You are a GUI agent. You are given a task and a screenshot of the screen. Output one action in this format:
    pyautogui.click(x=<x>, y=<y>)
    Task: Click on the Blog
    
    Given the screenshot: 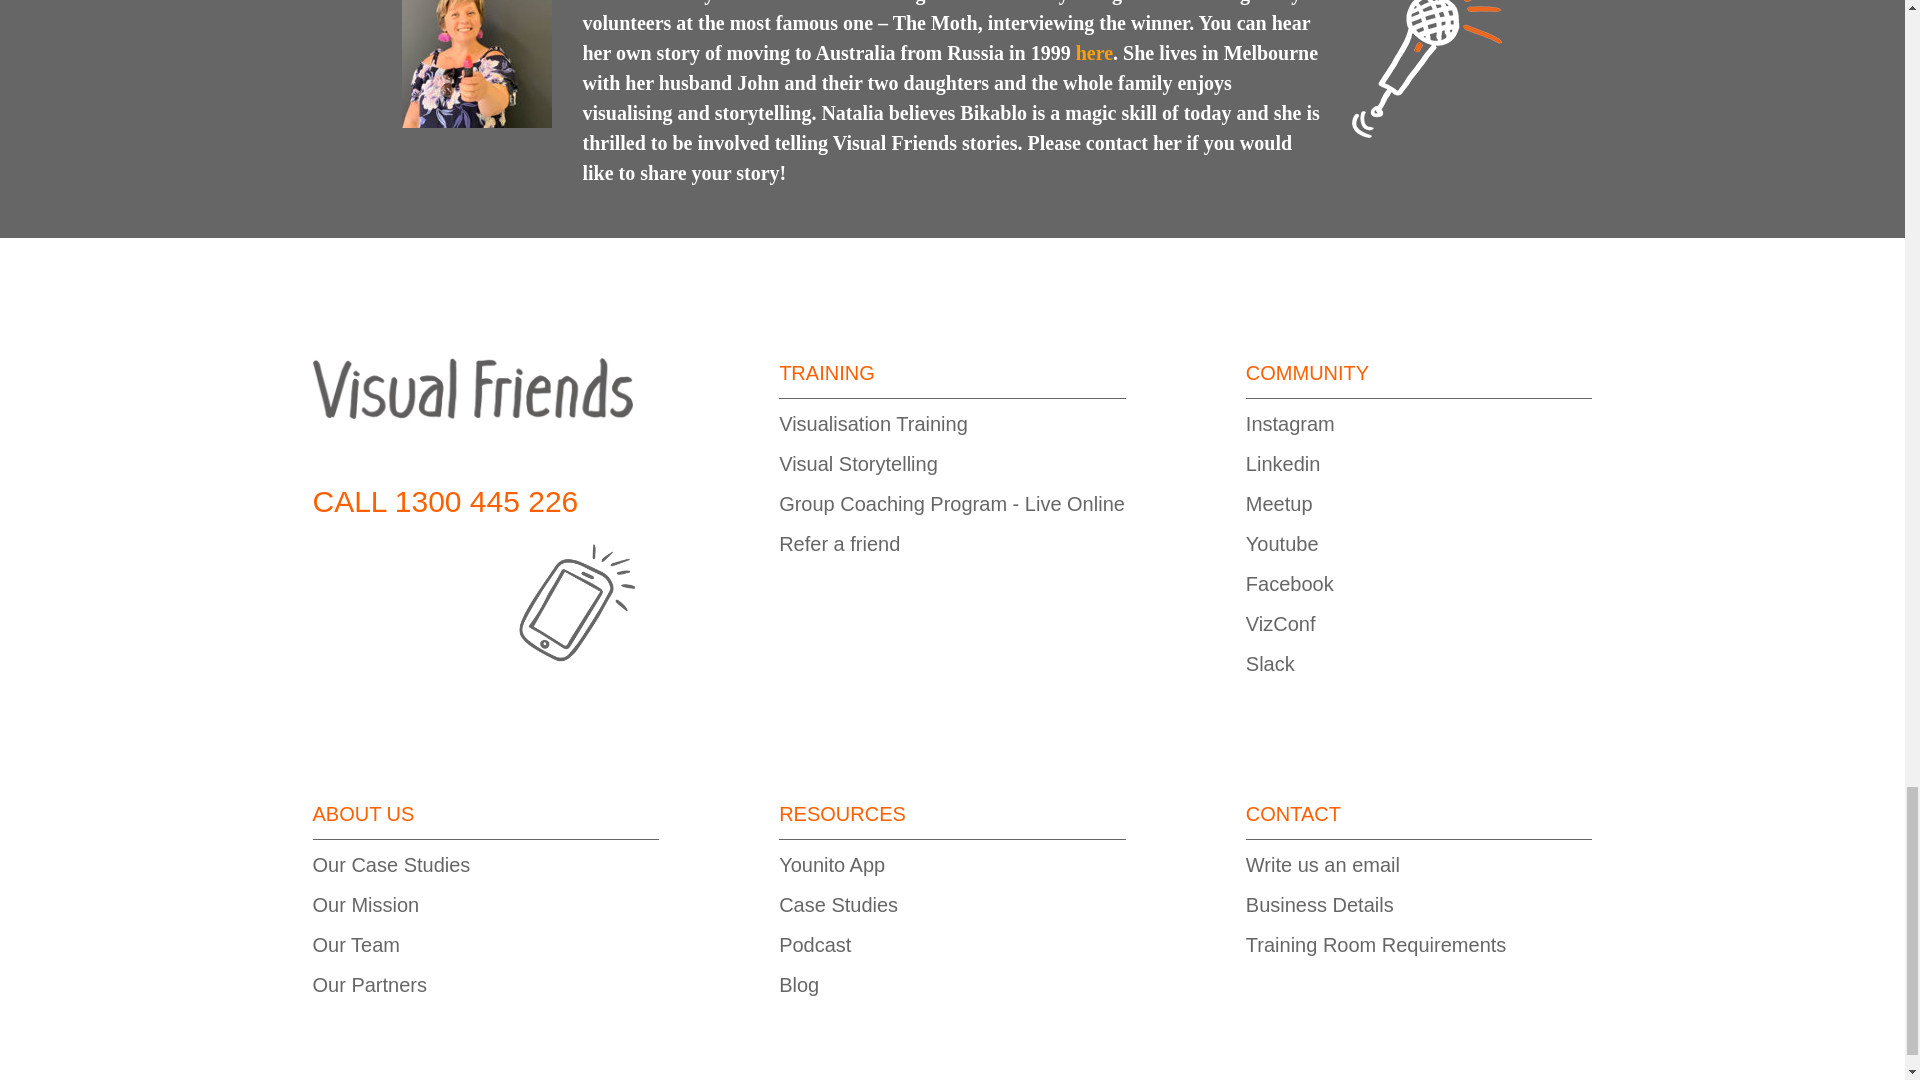 What is the action you would take?
    pyautogui.click(x=799, y=984)
    